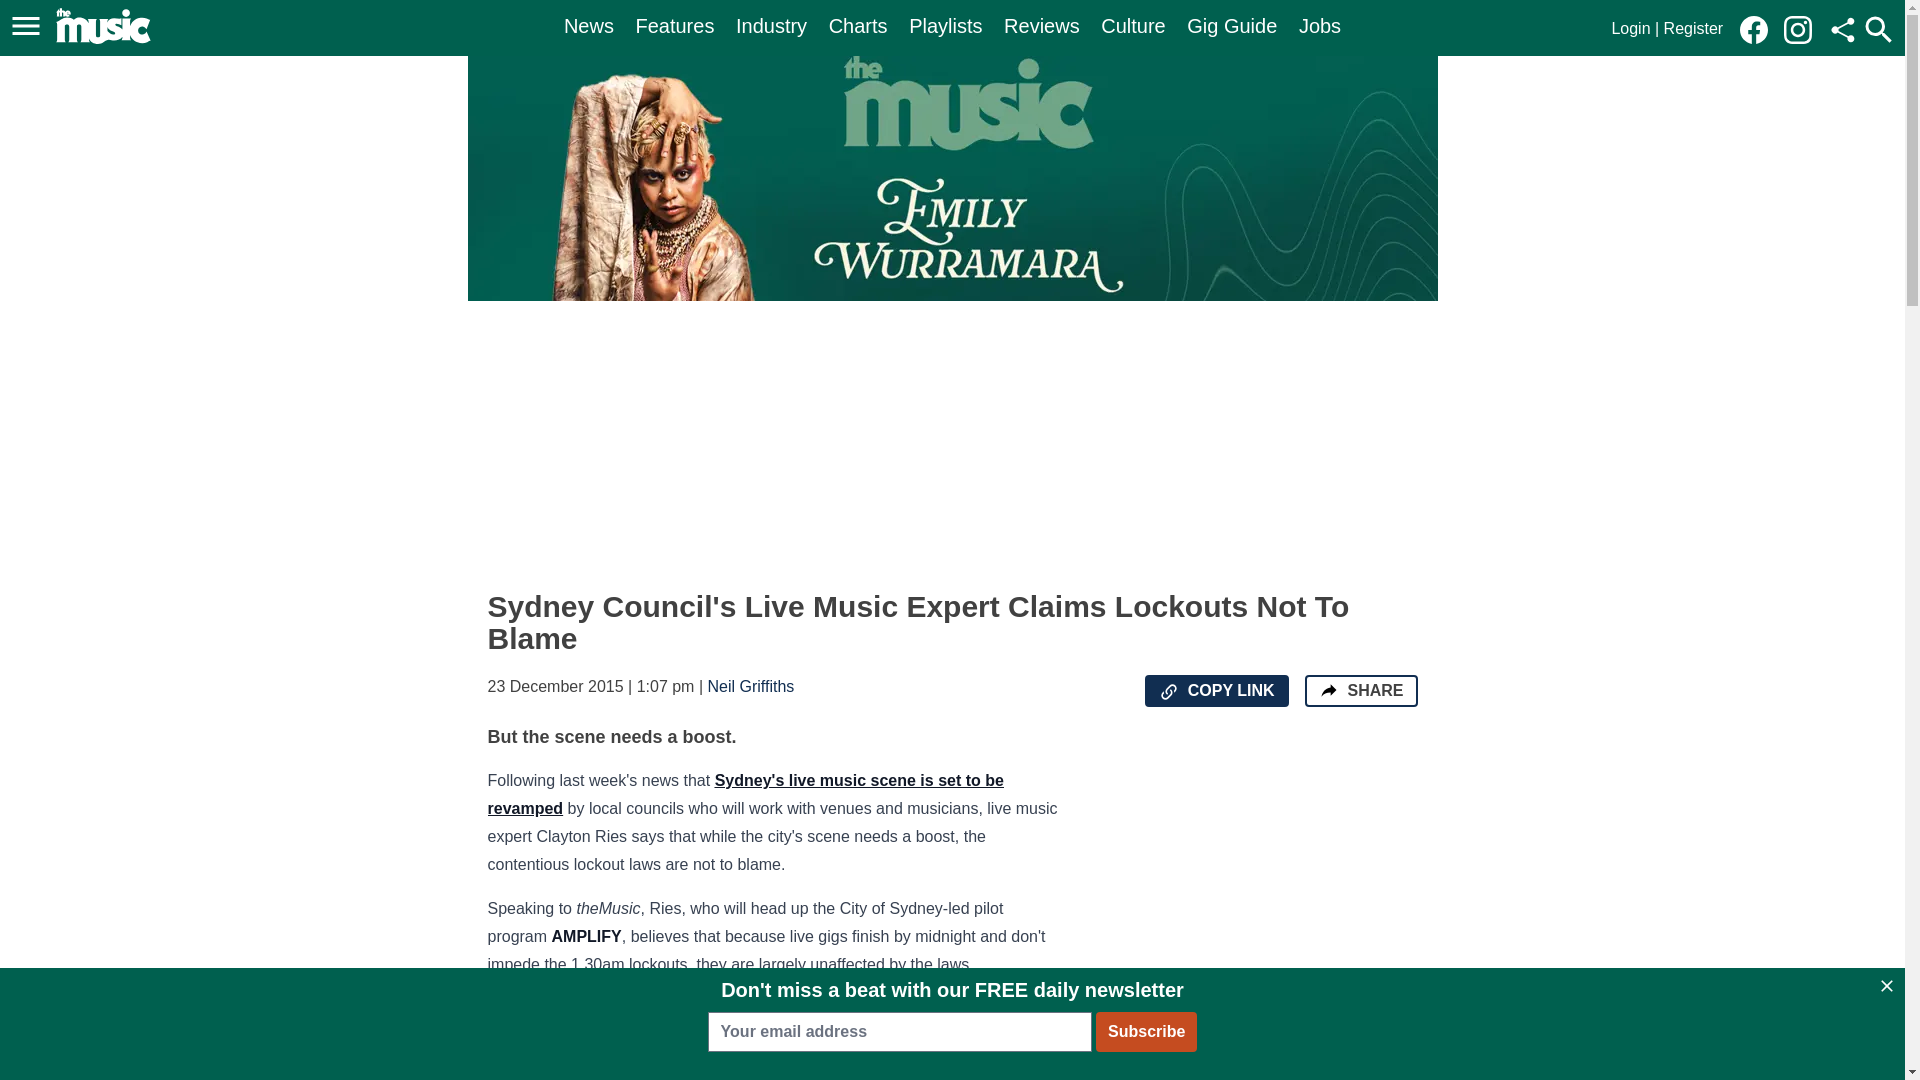  I want to click on Link to our Facebook, so click(1754, 30).